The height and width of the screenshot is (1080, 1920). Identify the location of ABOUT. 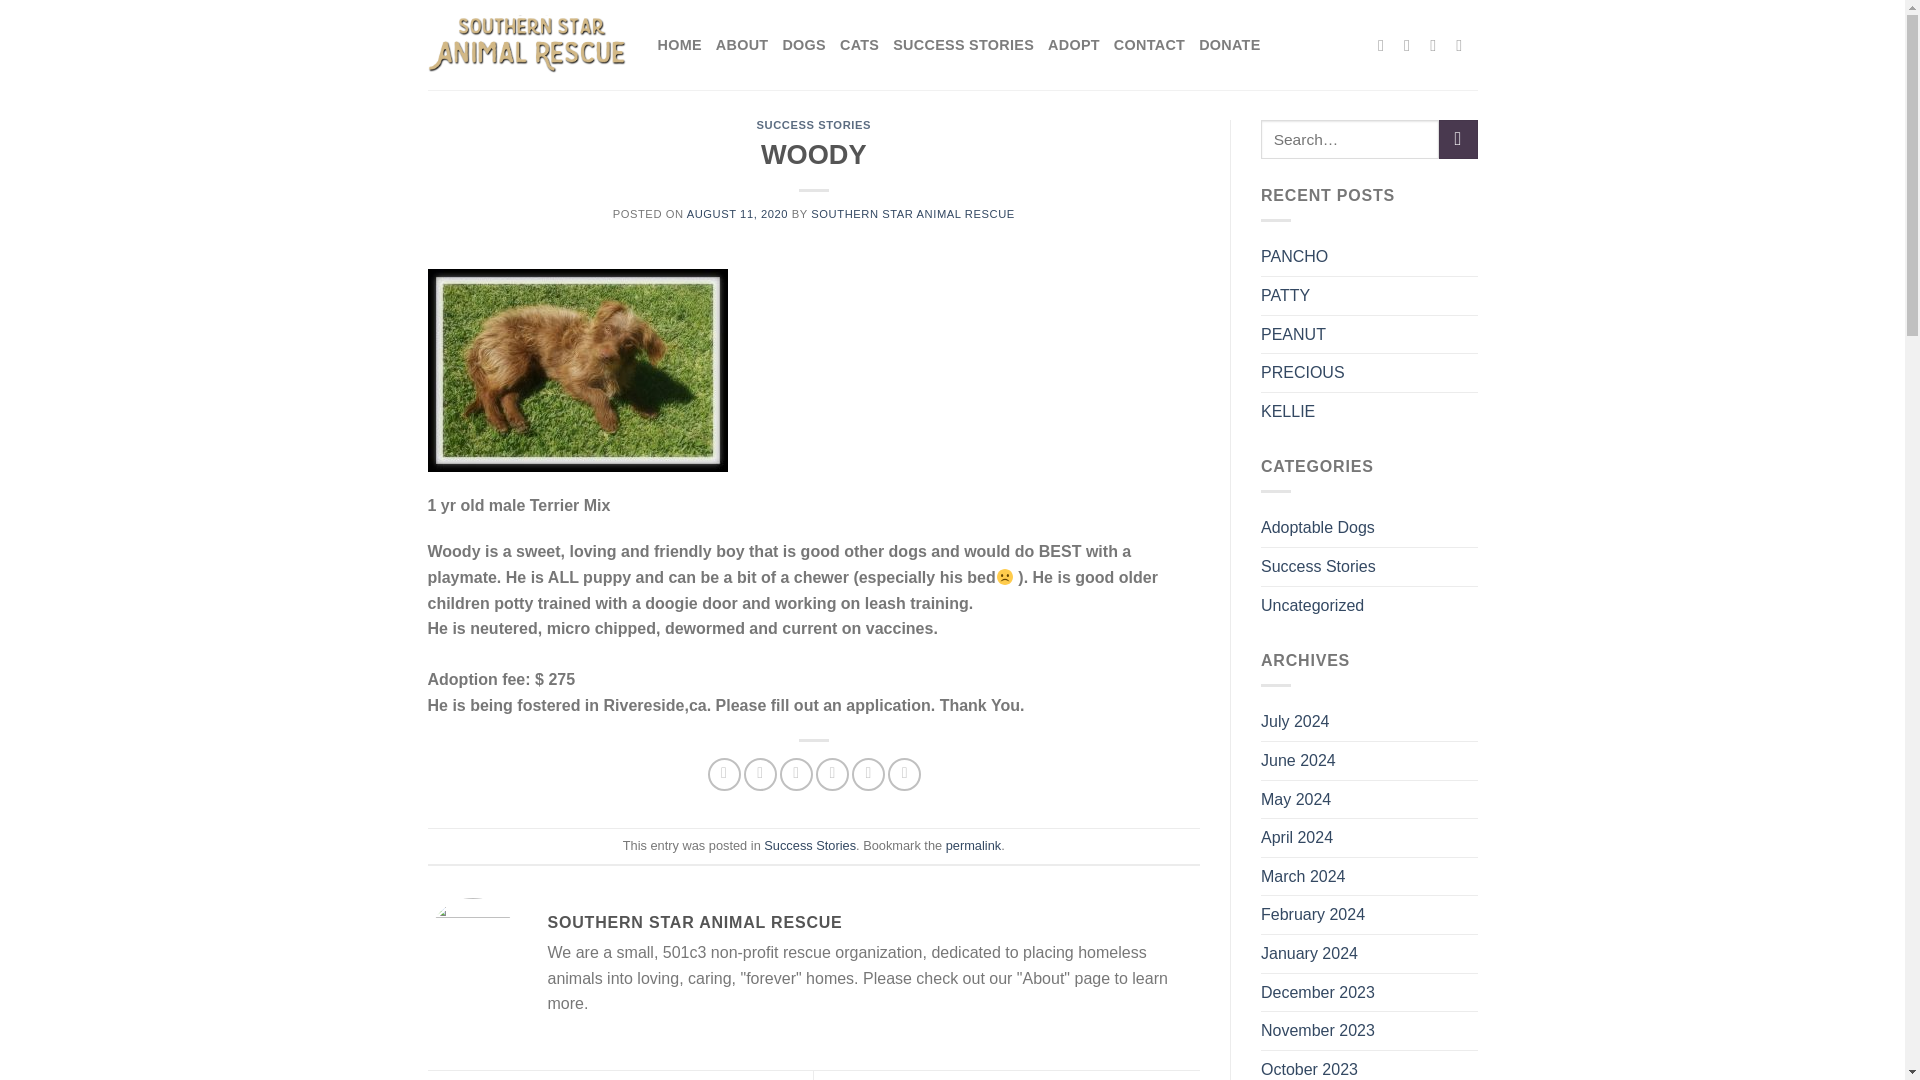
(742, 44).